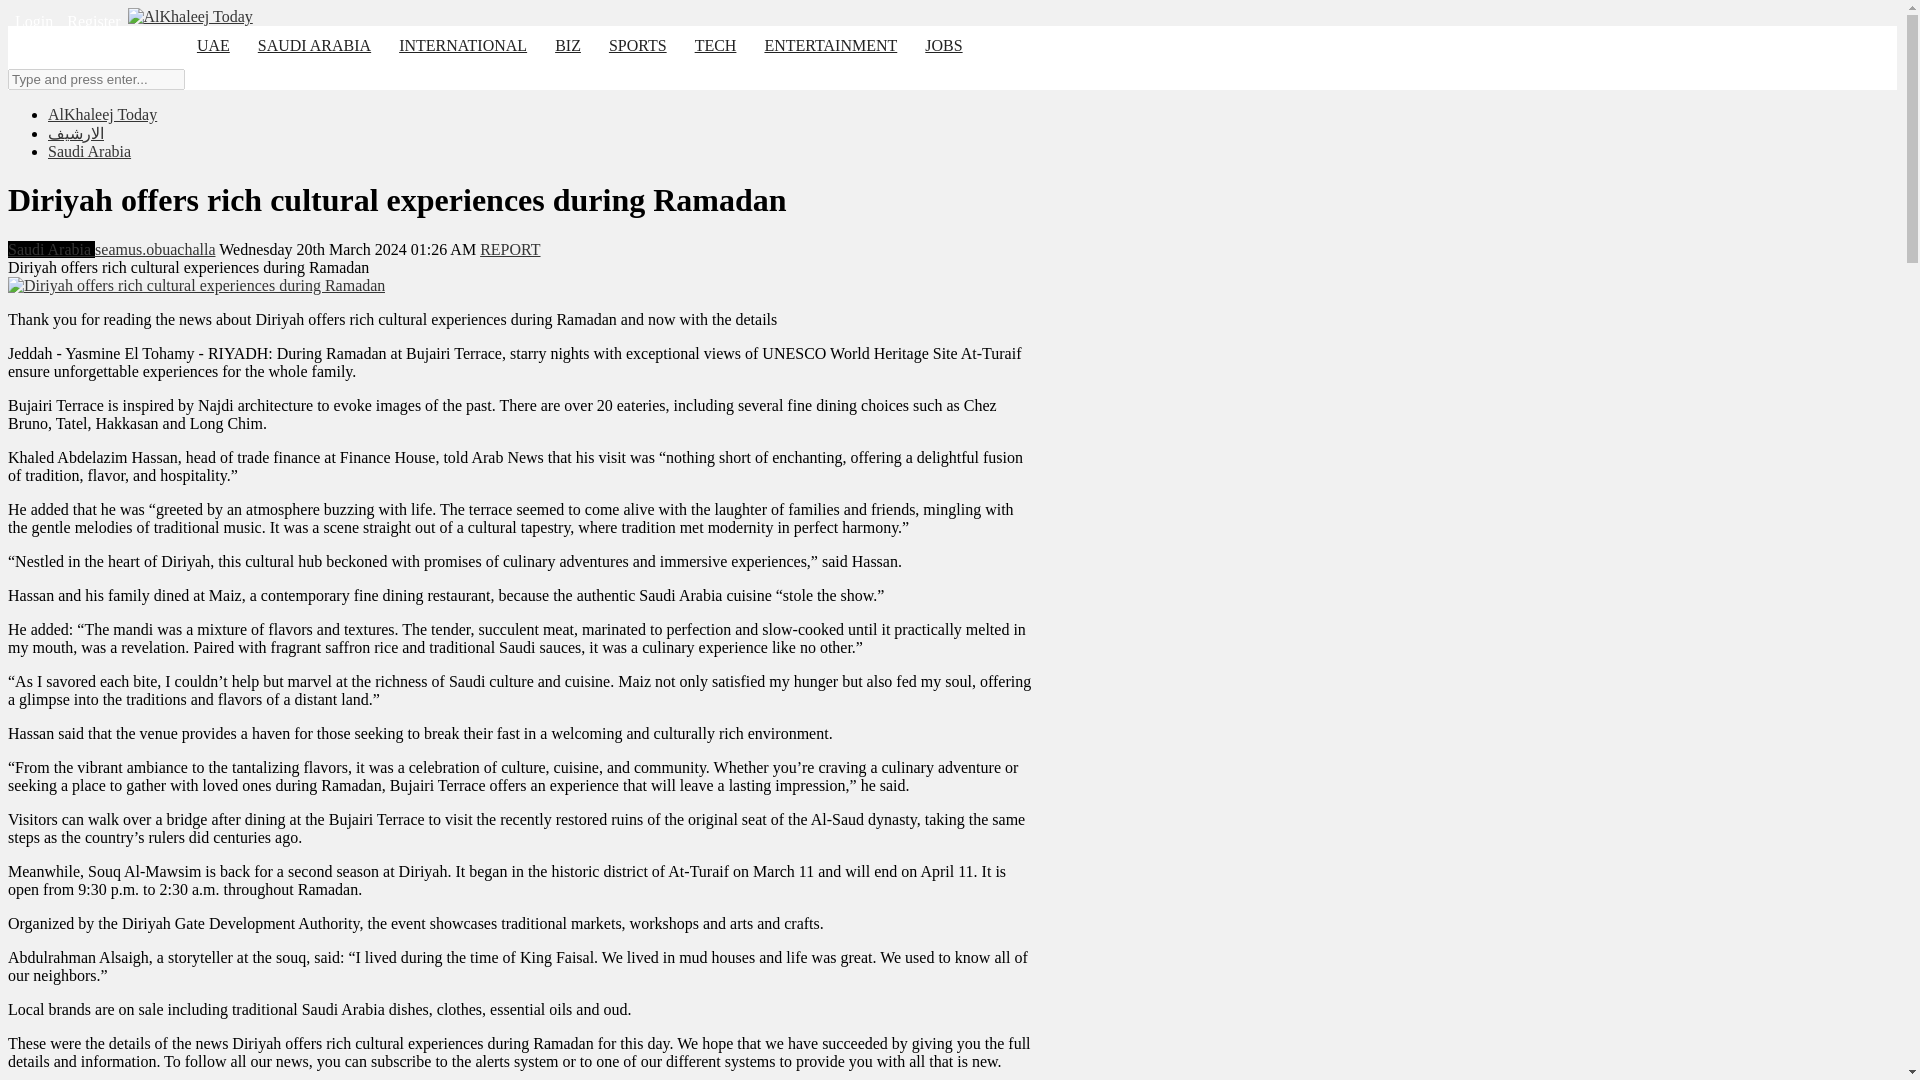  I want to click on seamus.obuachalla, so click(154, 249).